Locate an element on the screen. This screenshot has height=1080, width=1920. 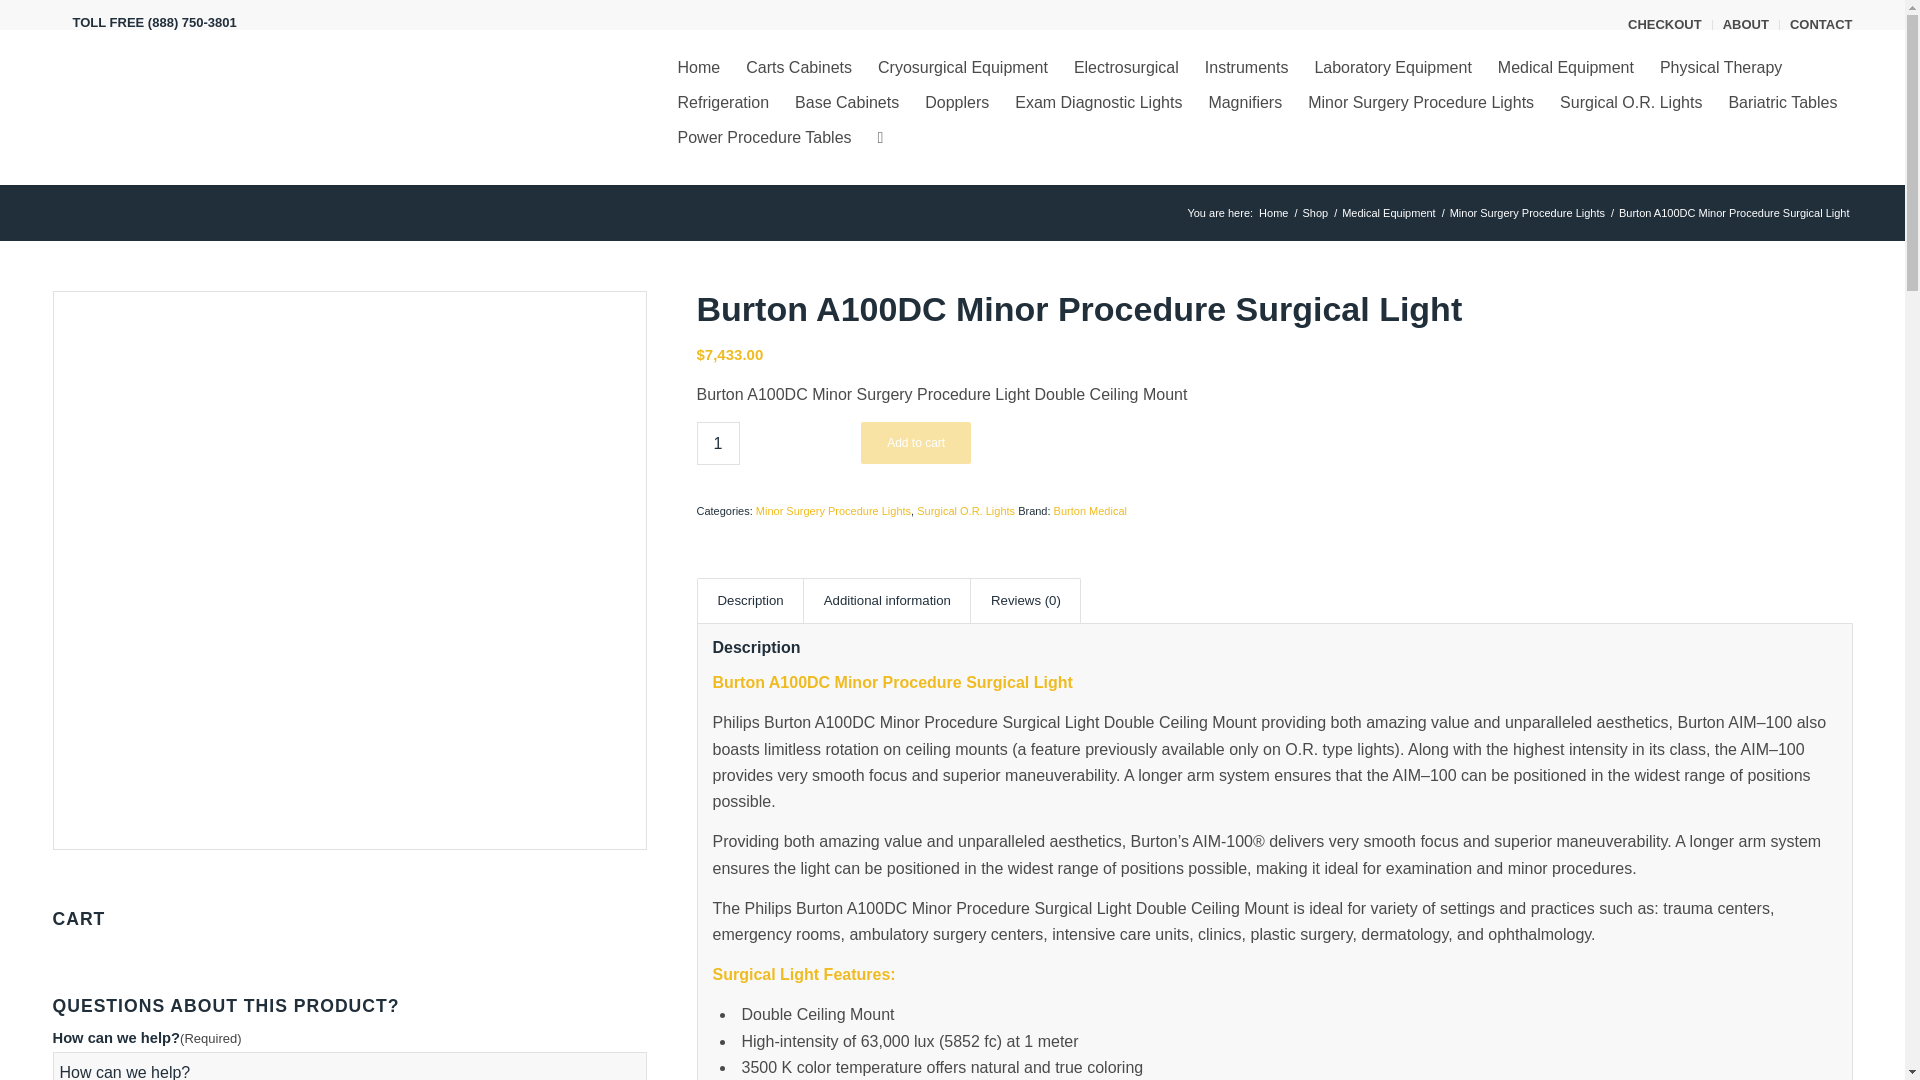
1 is located at coordinates (717, 444).